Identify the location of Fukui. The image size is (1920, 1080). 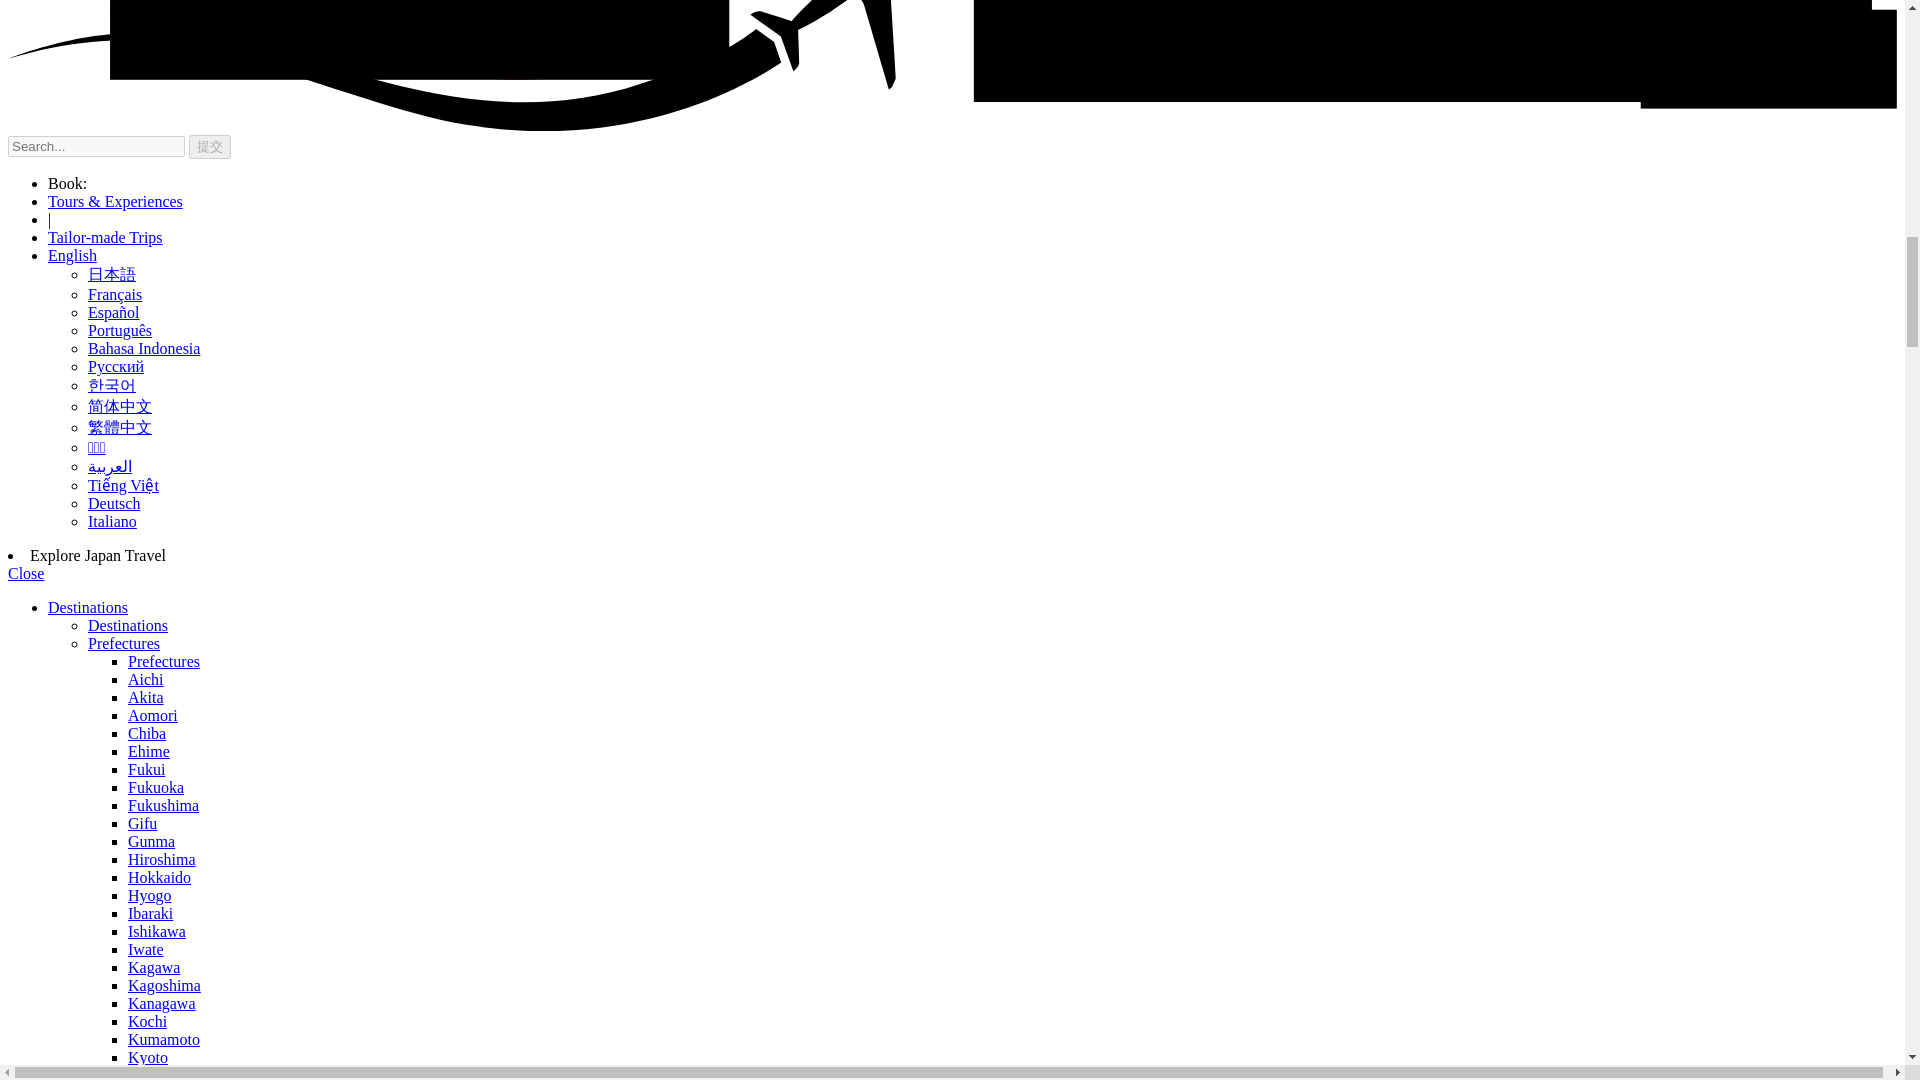
(146, 769).